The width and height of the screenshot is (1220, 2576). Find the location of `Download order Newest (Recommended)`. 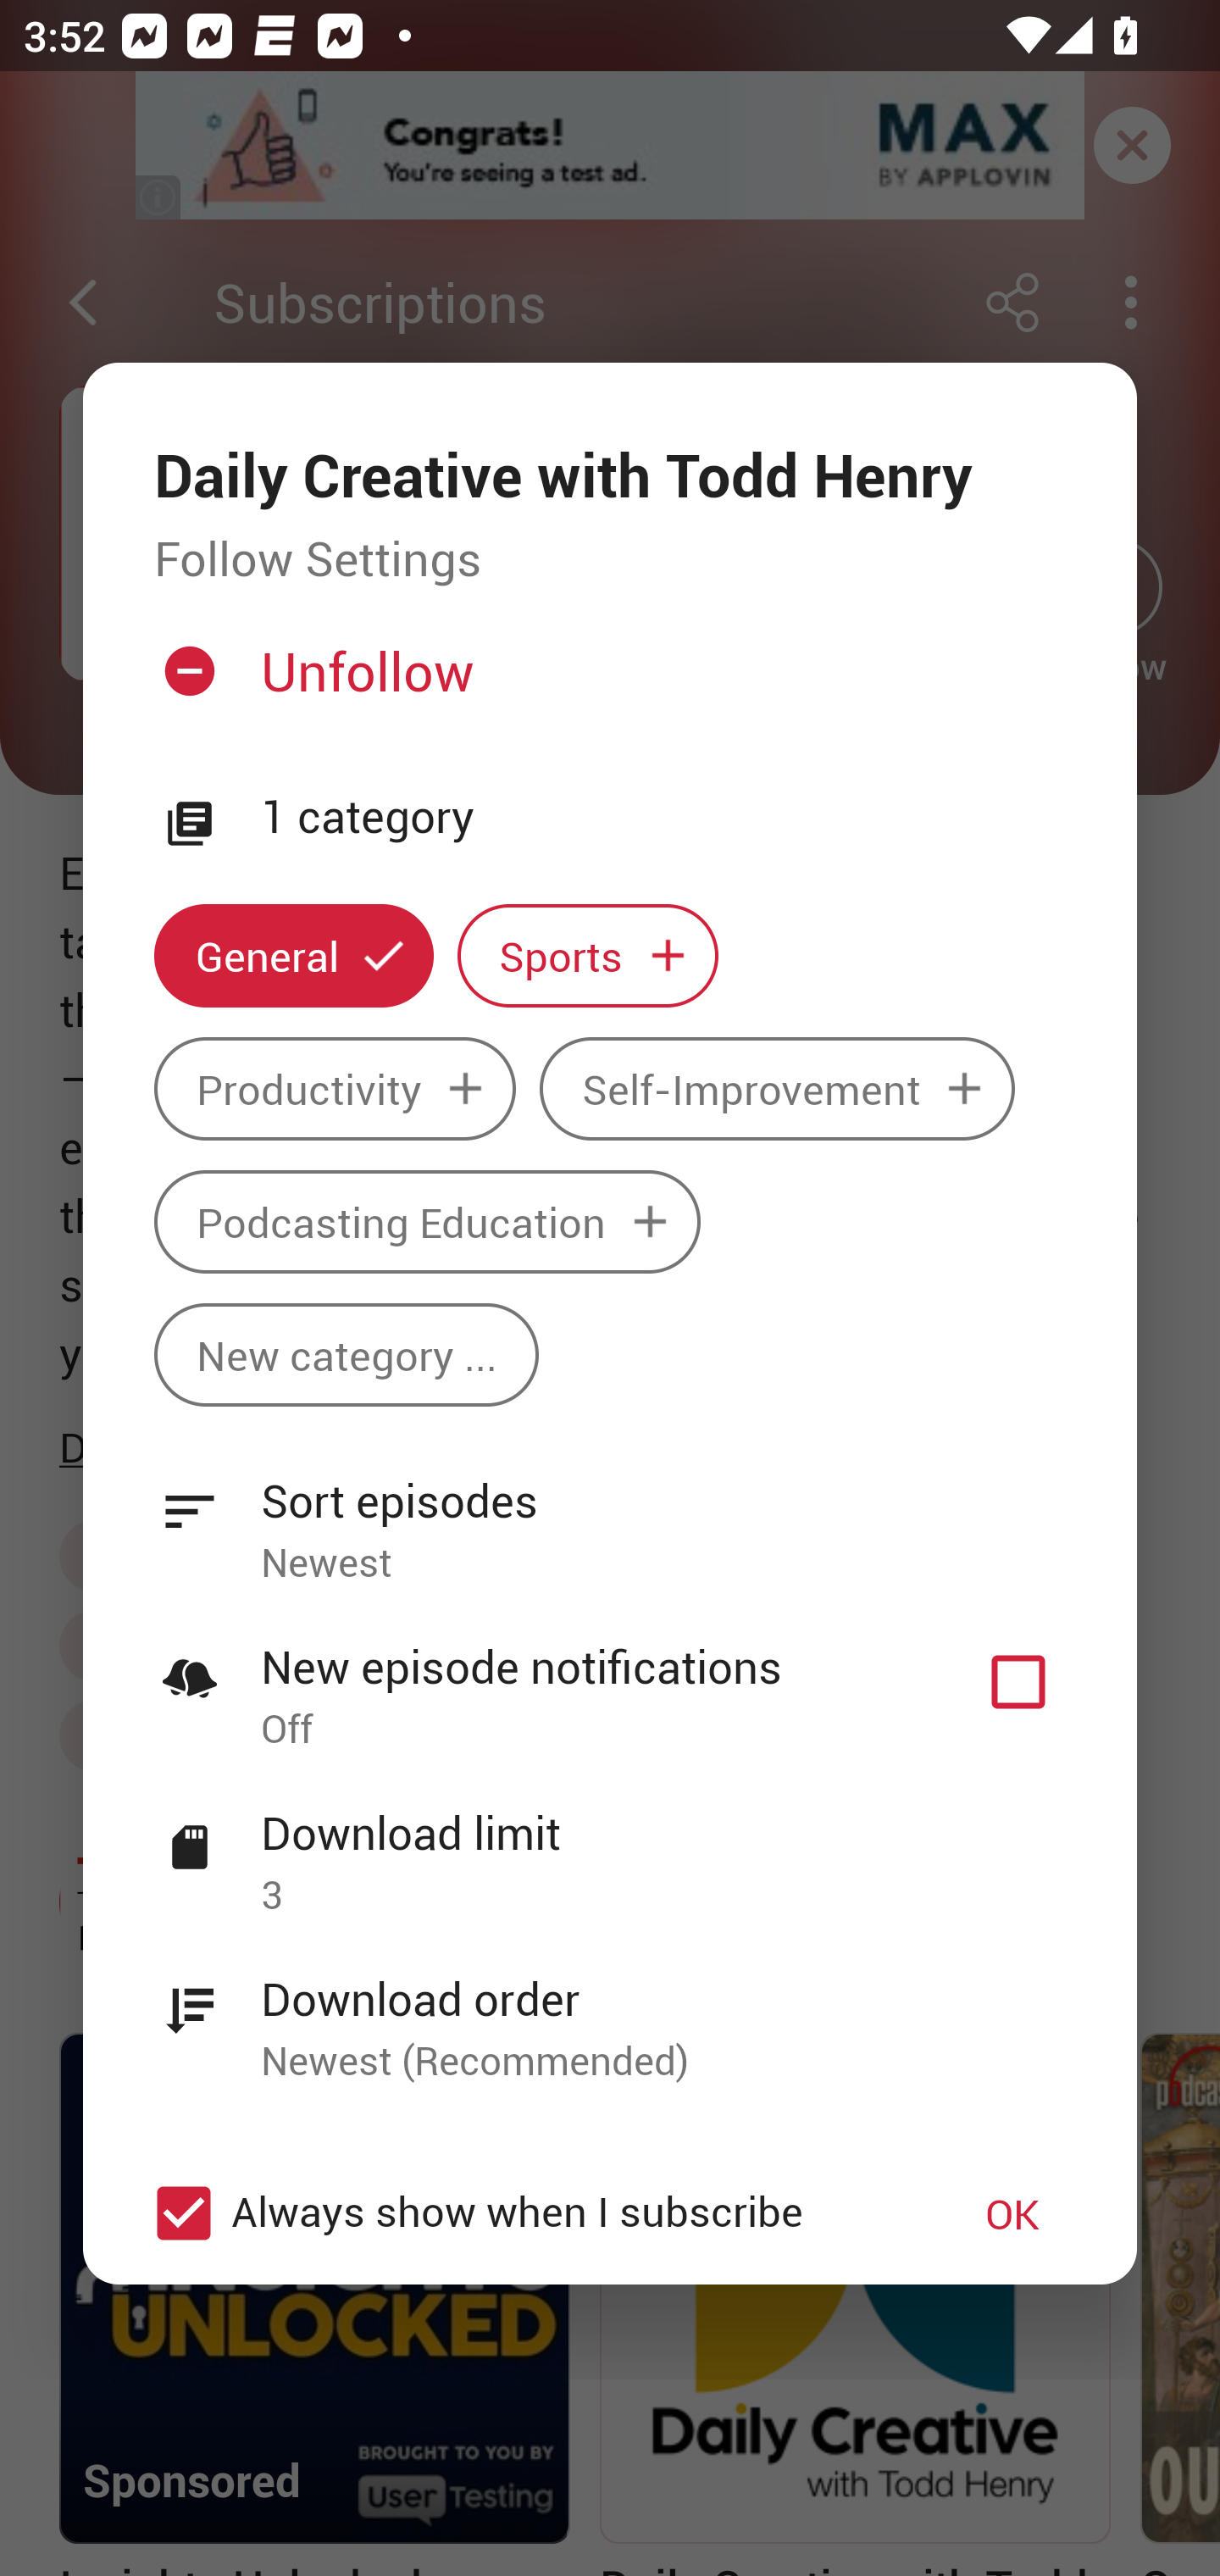

Download order Newest (Recommended) is located at coordinates (610, 2012).